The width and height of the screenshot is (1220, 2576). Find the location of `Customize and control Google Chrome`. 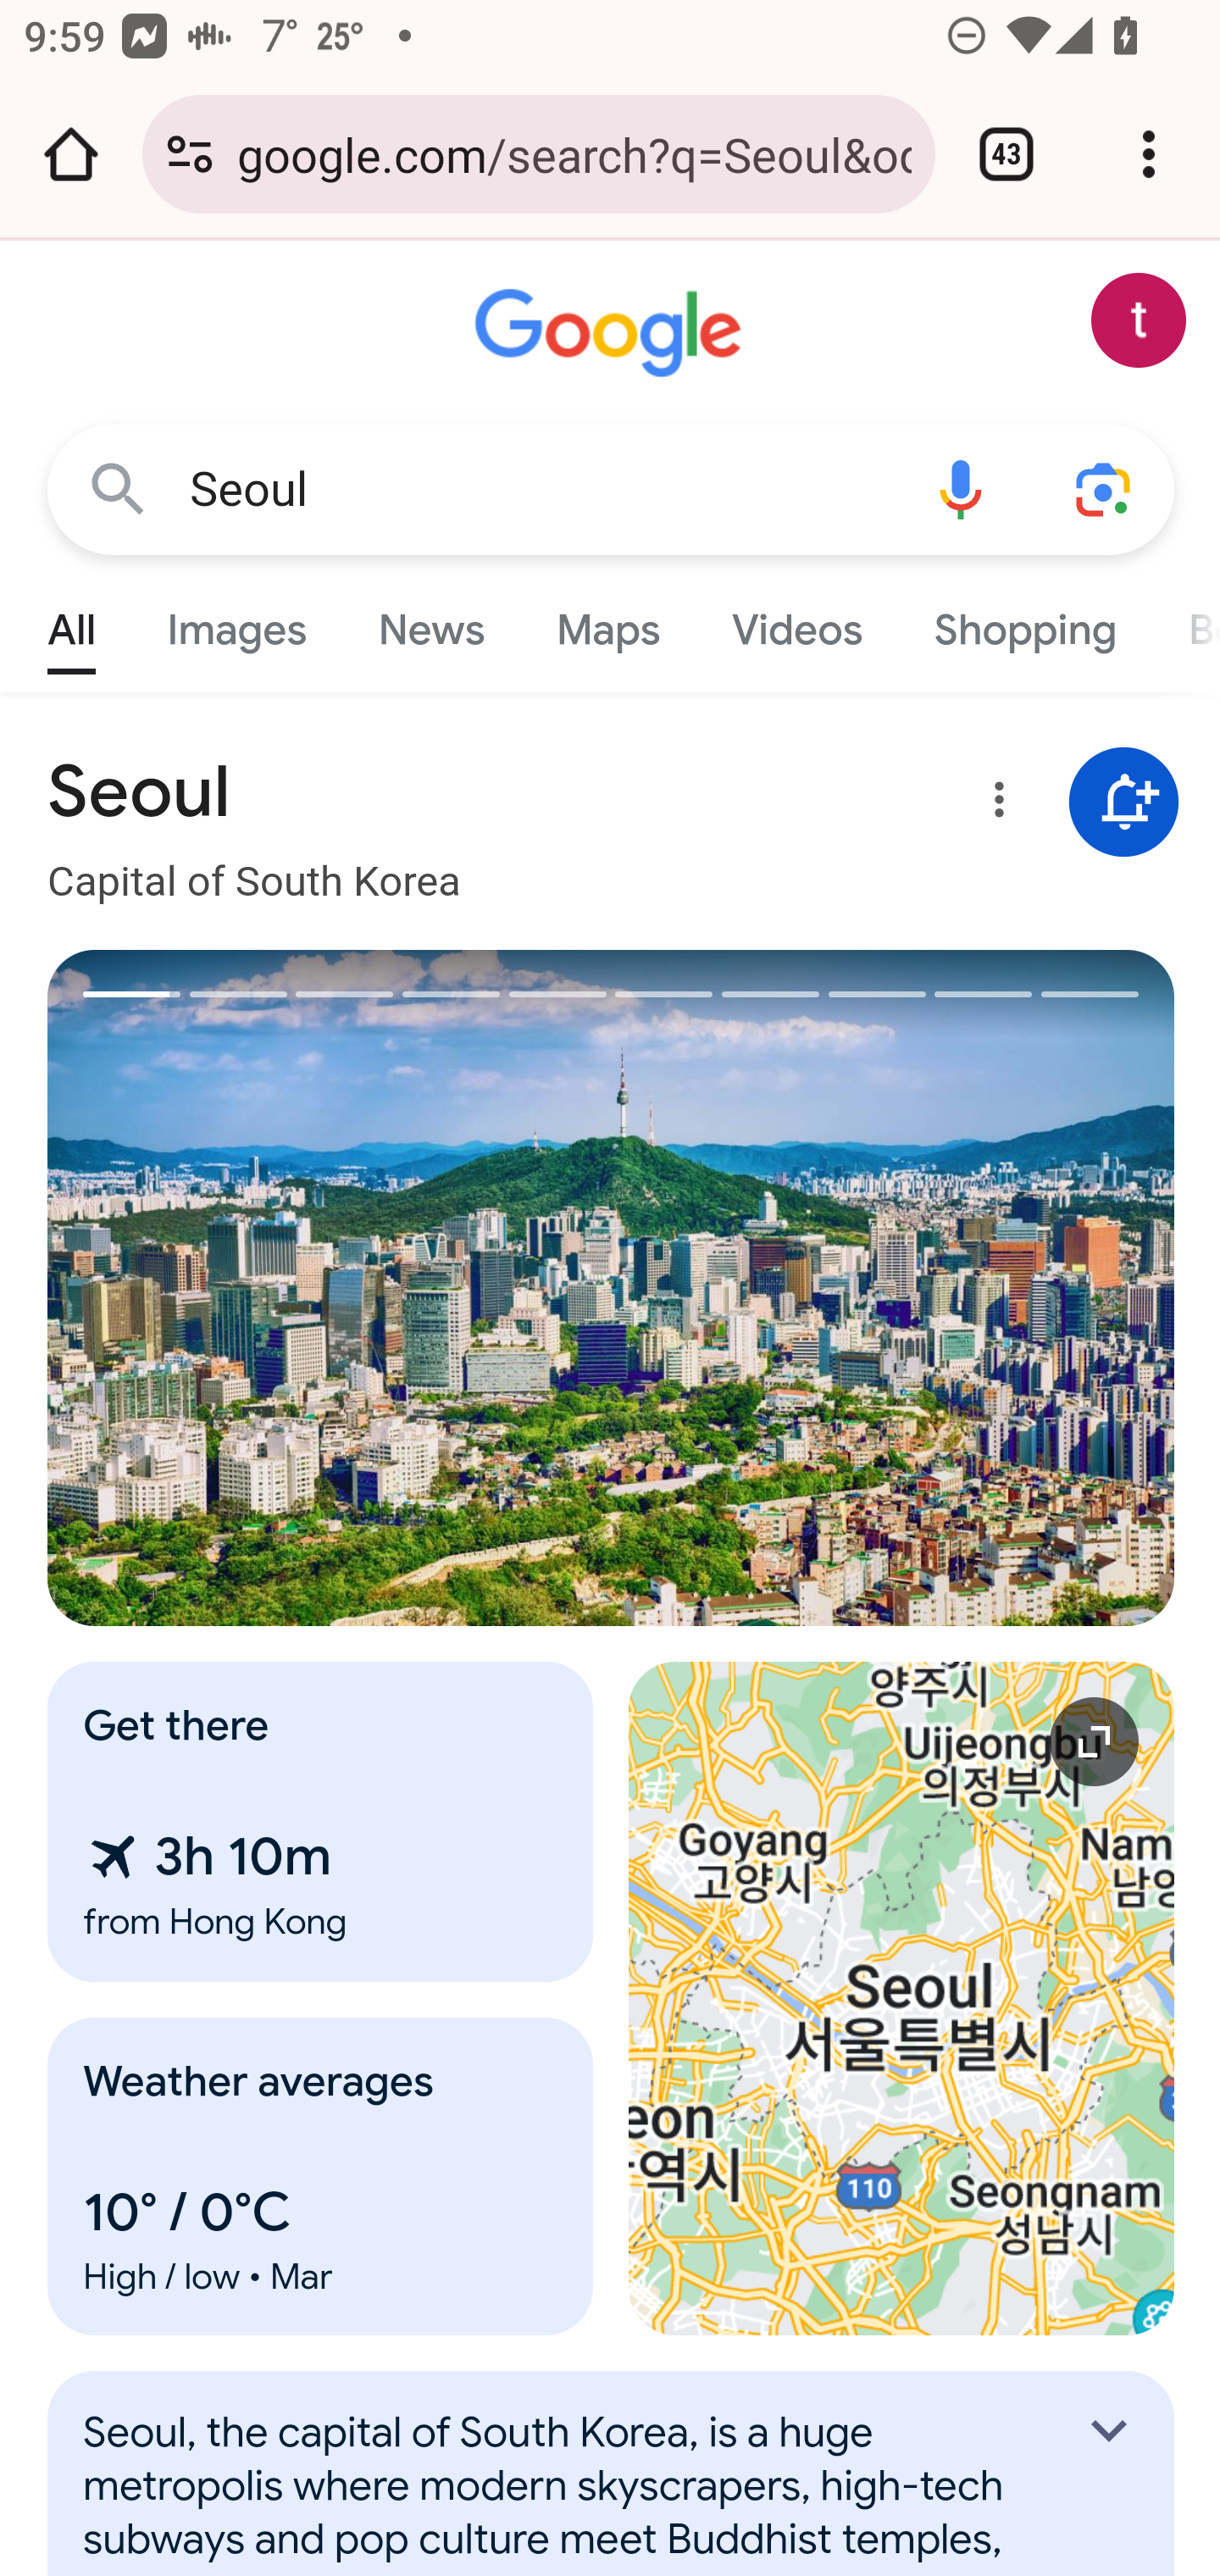

Customize and control Google Chrome is located at coordinates (1149, 154).